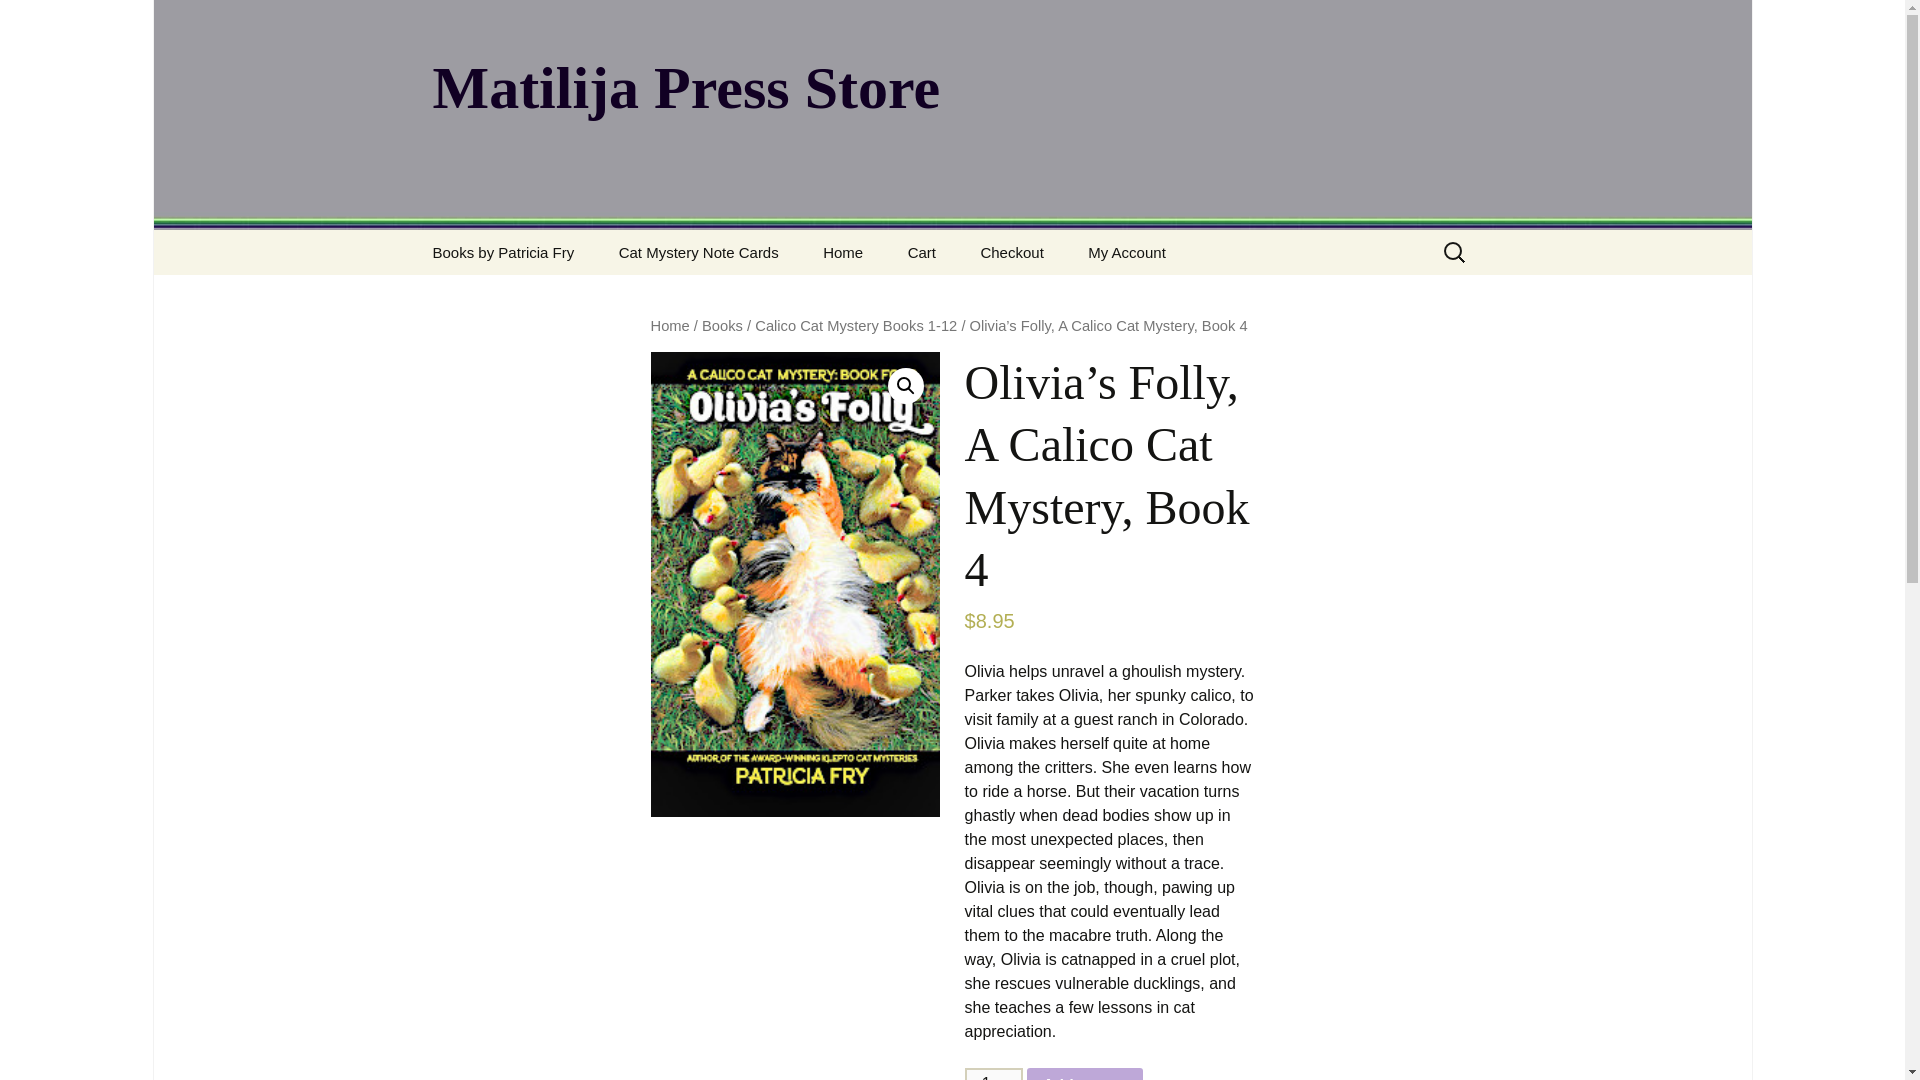 This screenshot has width=1920, height=1080. Describe the element at coordinates (502, 252) in the screenshot. I see `Books by Patricia Fry` at that location.